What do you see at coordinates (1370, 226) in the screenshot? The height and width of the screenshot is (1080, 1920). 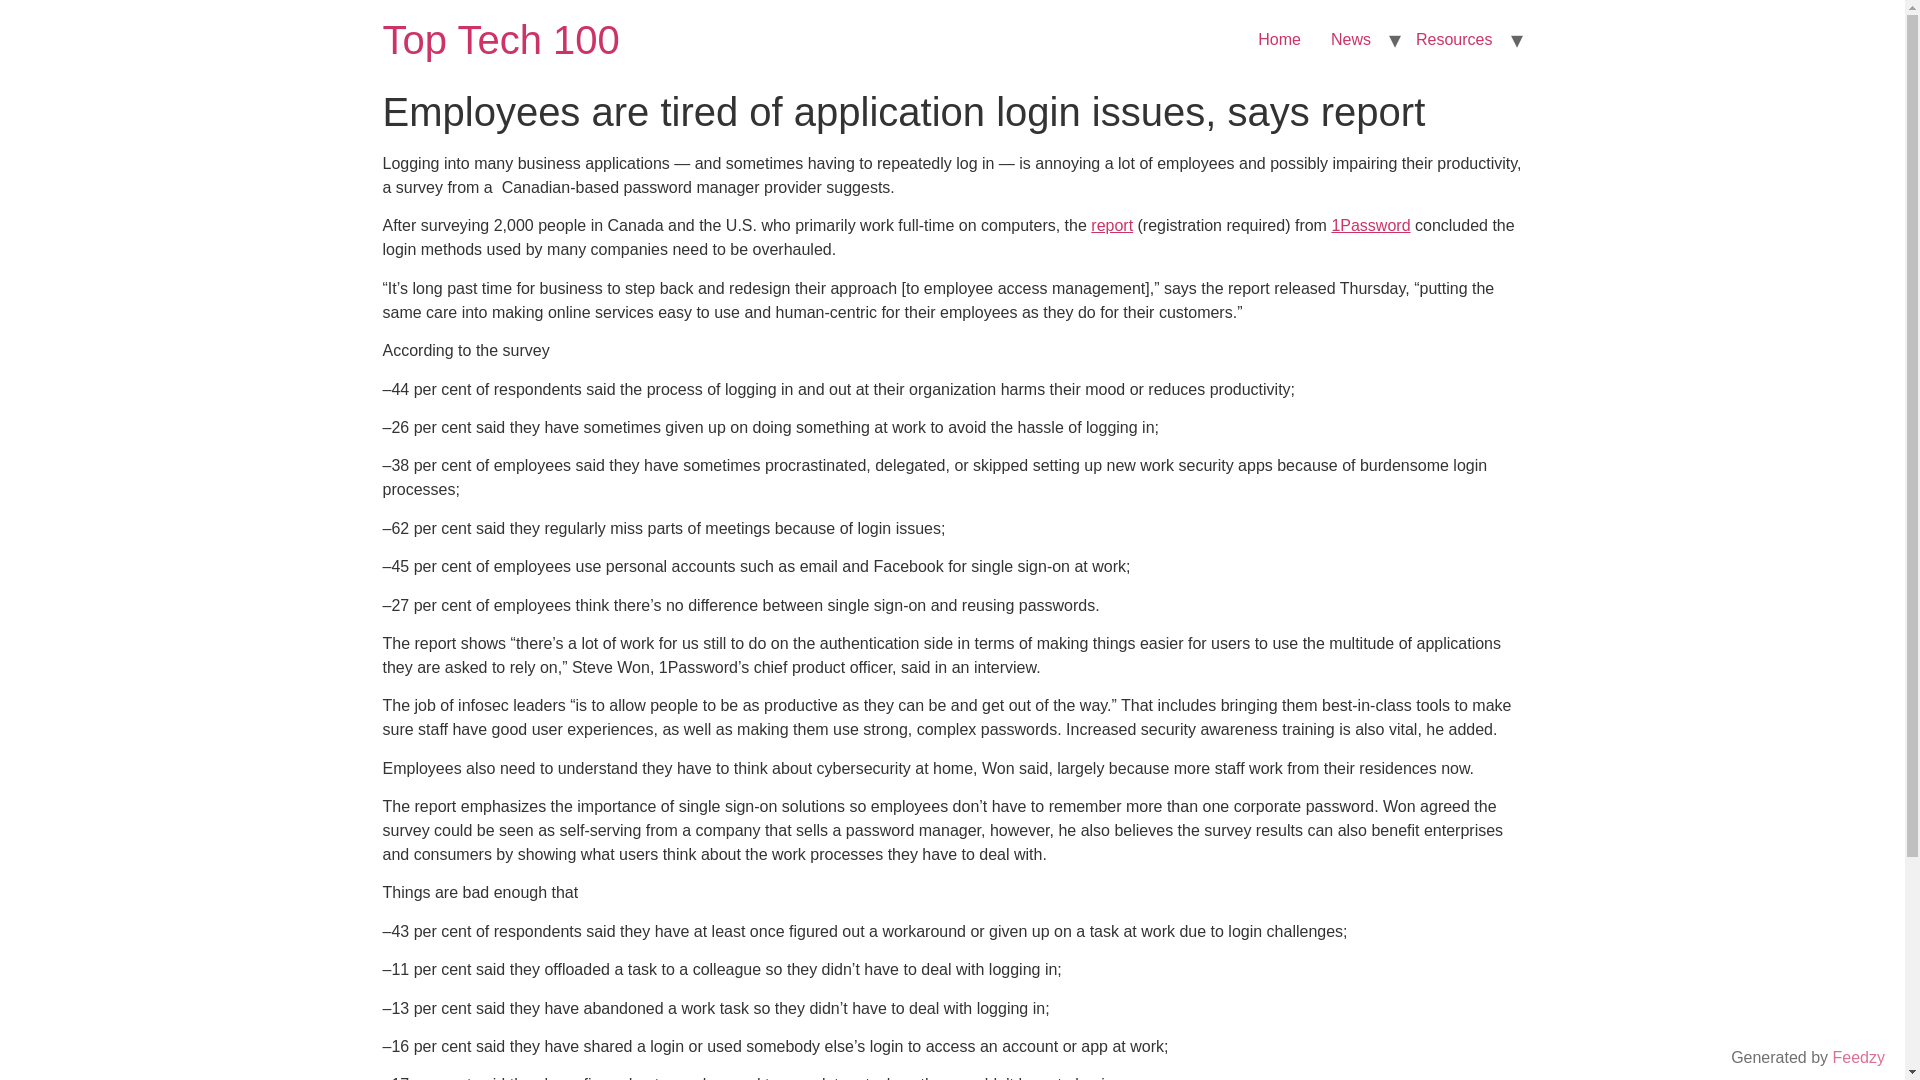 I see `1Password` at bounding box center [1370, 226].